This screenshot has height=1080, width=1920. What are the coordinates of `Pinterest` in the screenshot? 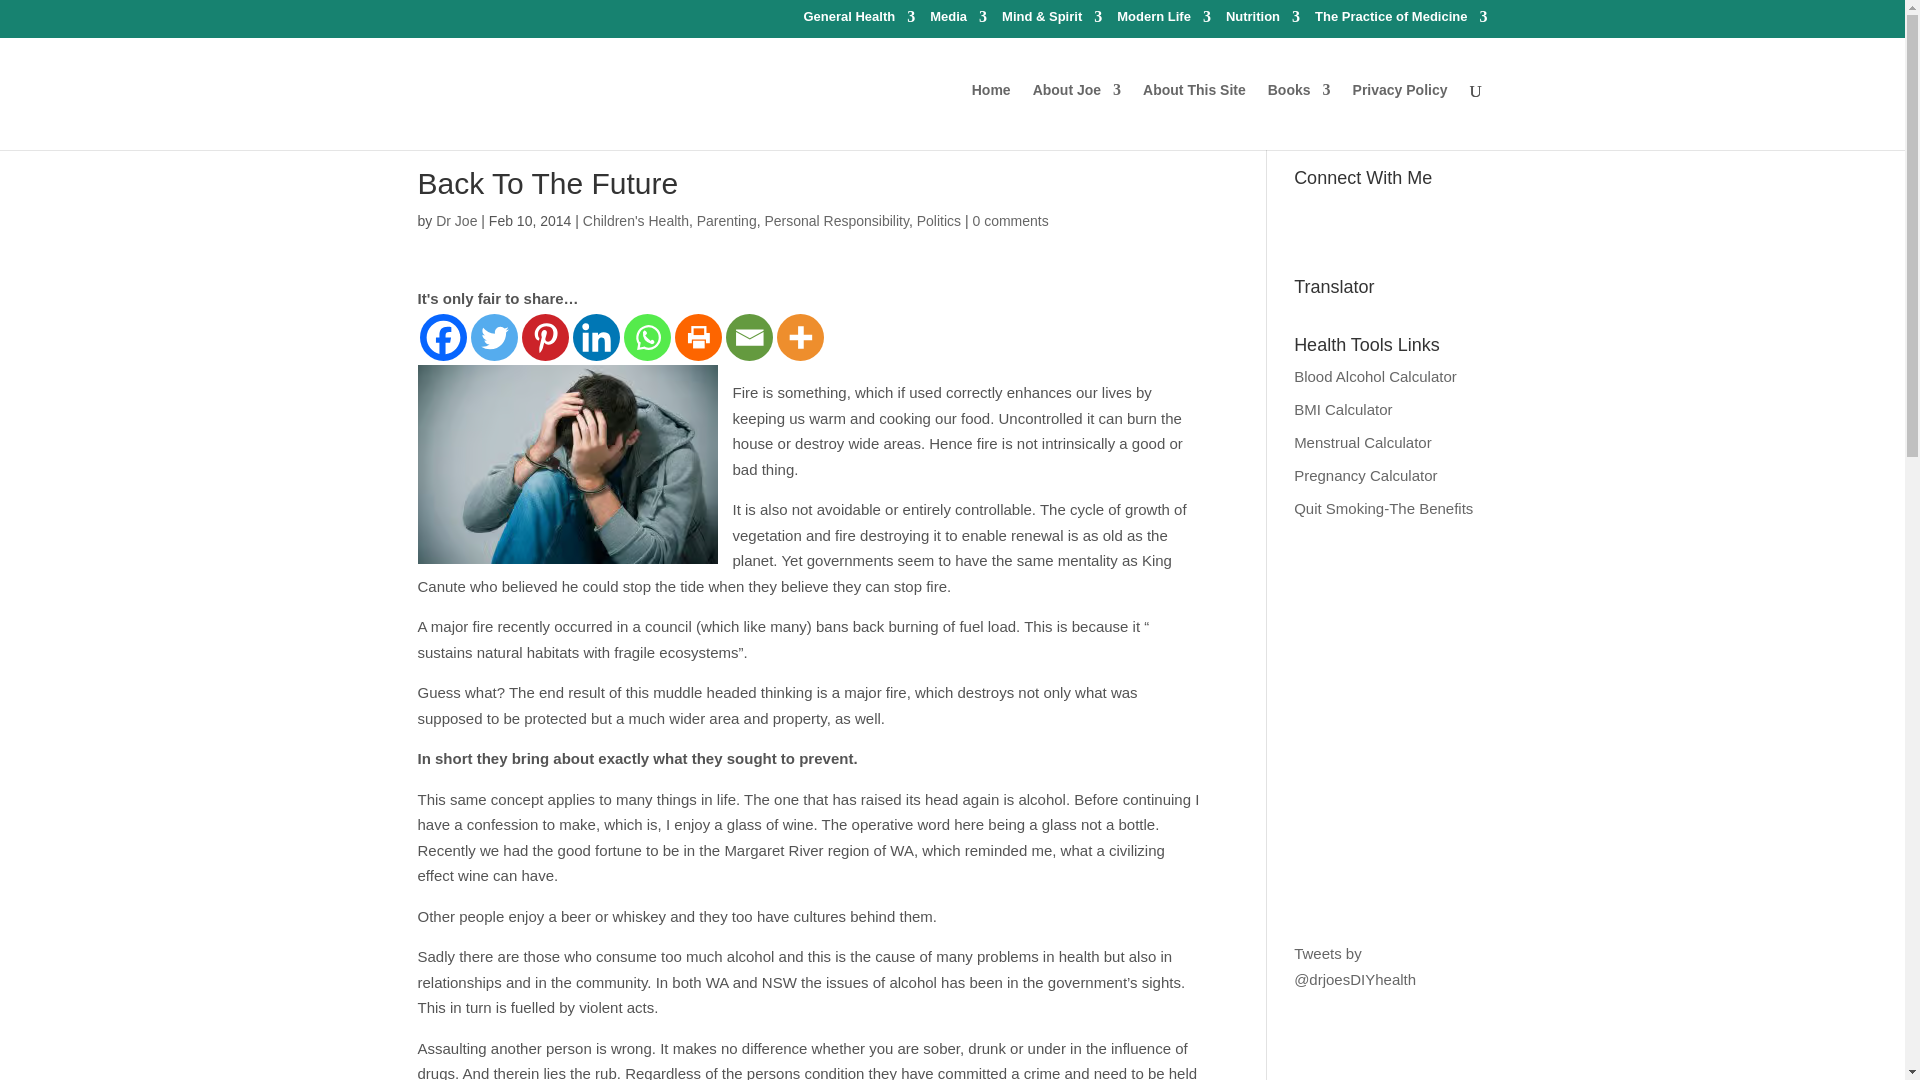 It's located at (545, 337).